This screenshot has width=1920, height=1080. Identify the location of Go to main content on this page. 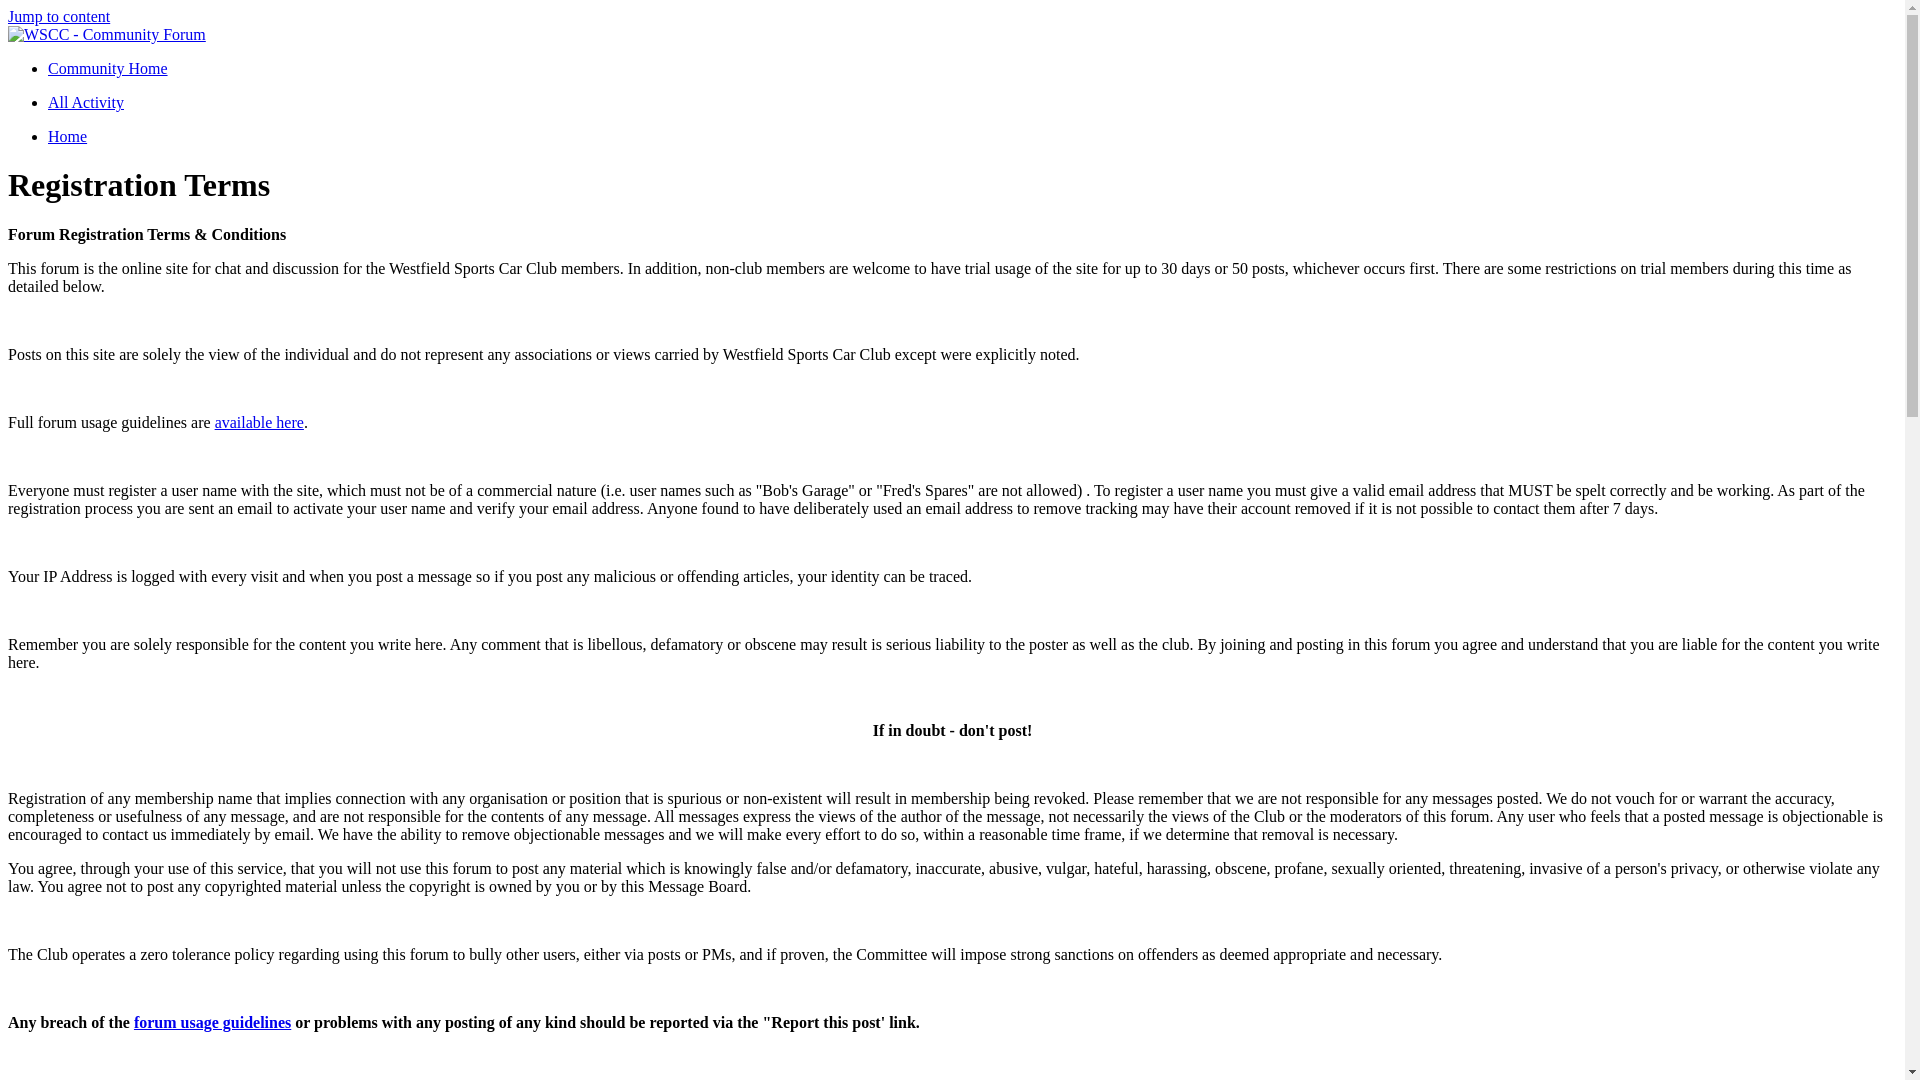
(58, 16).